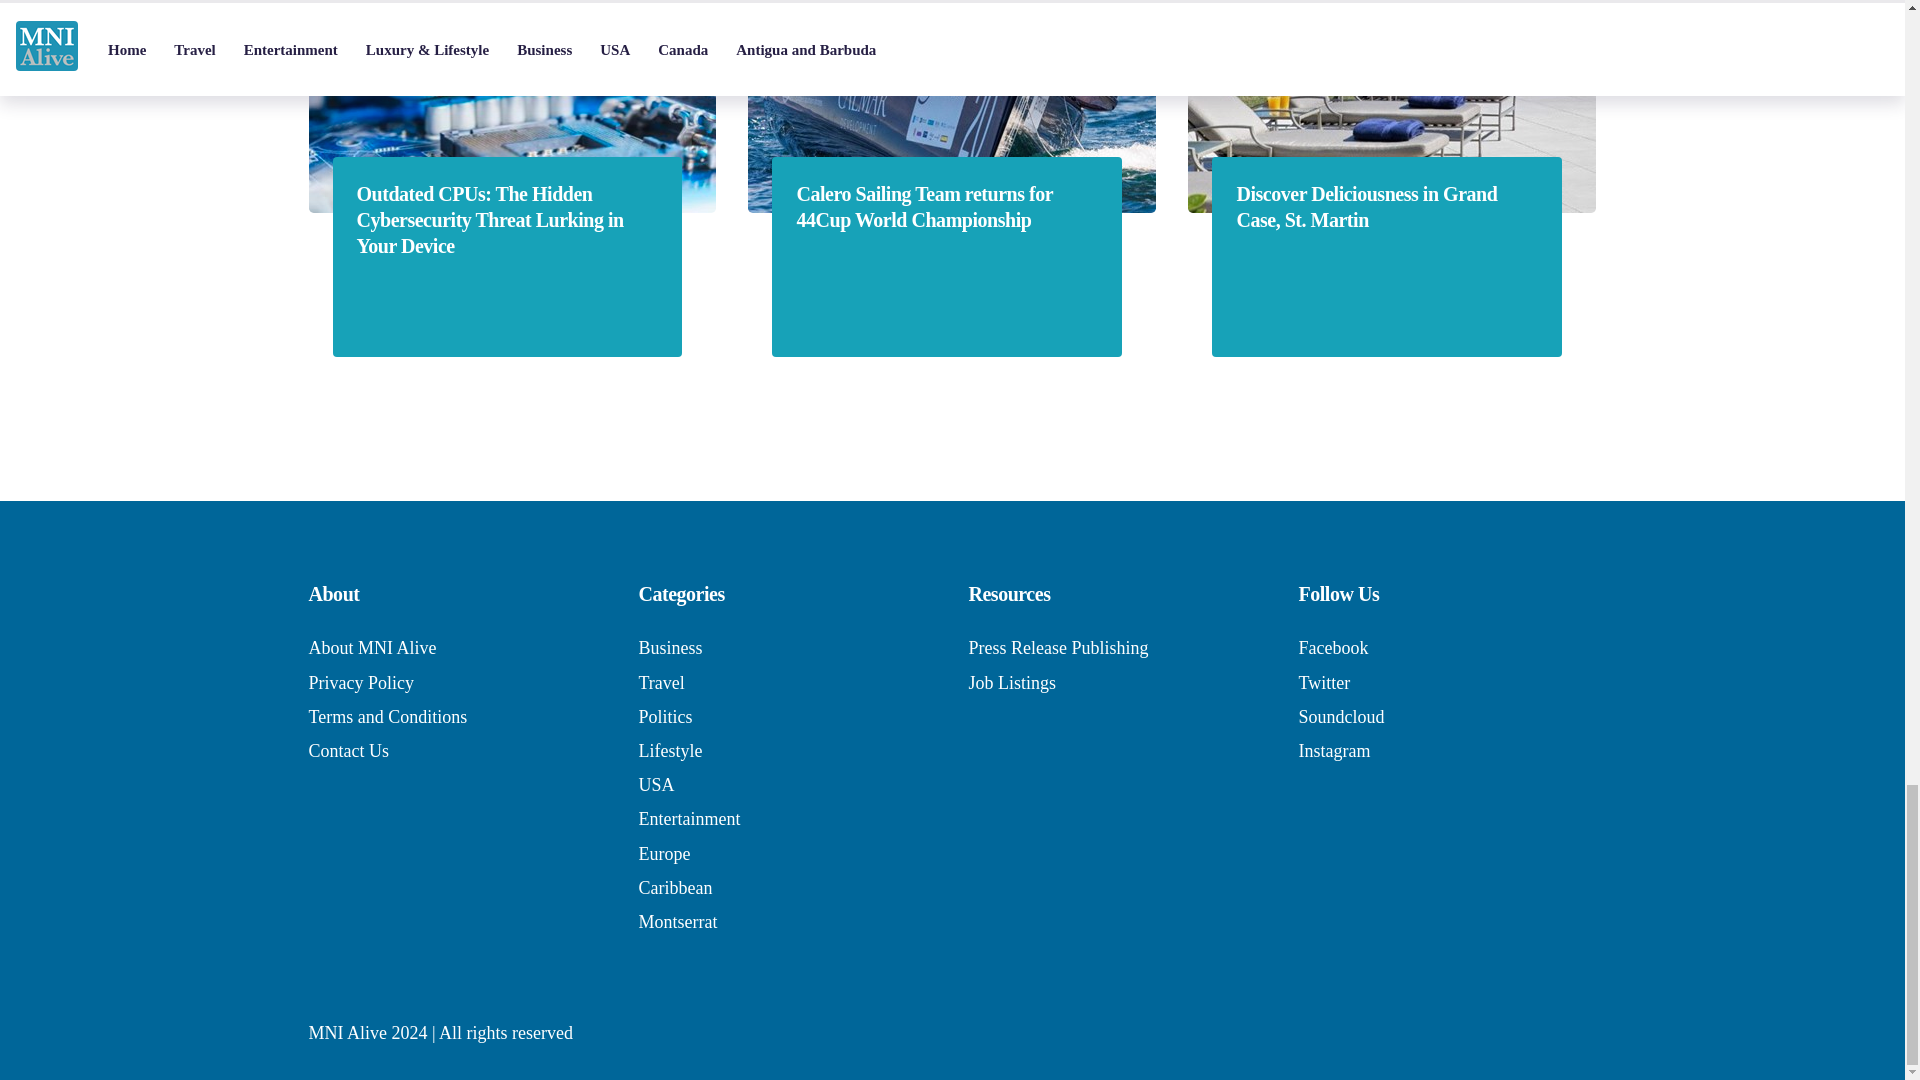 The height and width of the screenshot is (1080, 1920). What do you see at coordinates (676, 922) in the screenshot?
I see `Montserrat` at bounding box center [676, 922].